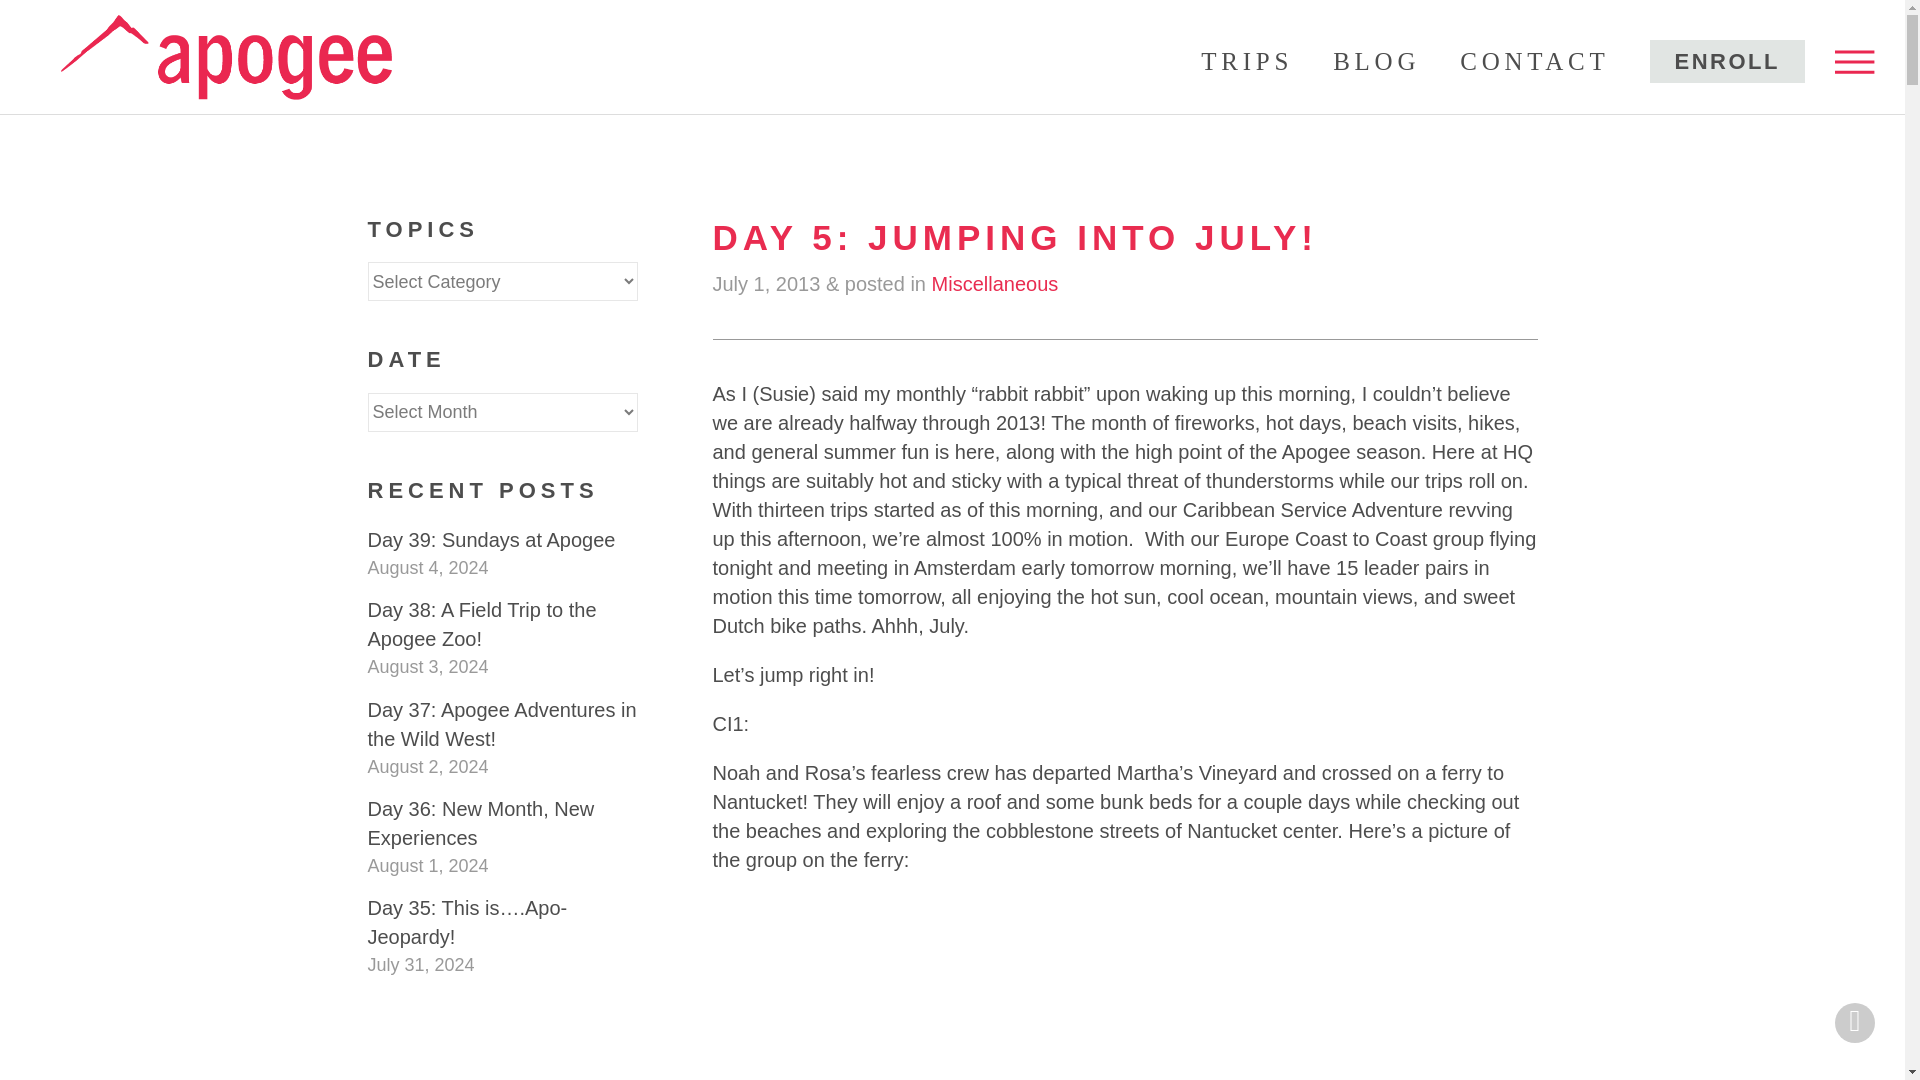 The image size is (1920, 1080). I want to click on Apogee Adventures, so click(226, 52).